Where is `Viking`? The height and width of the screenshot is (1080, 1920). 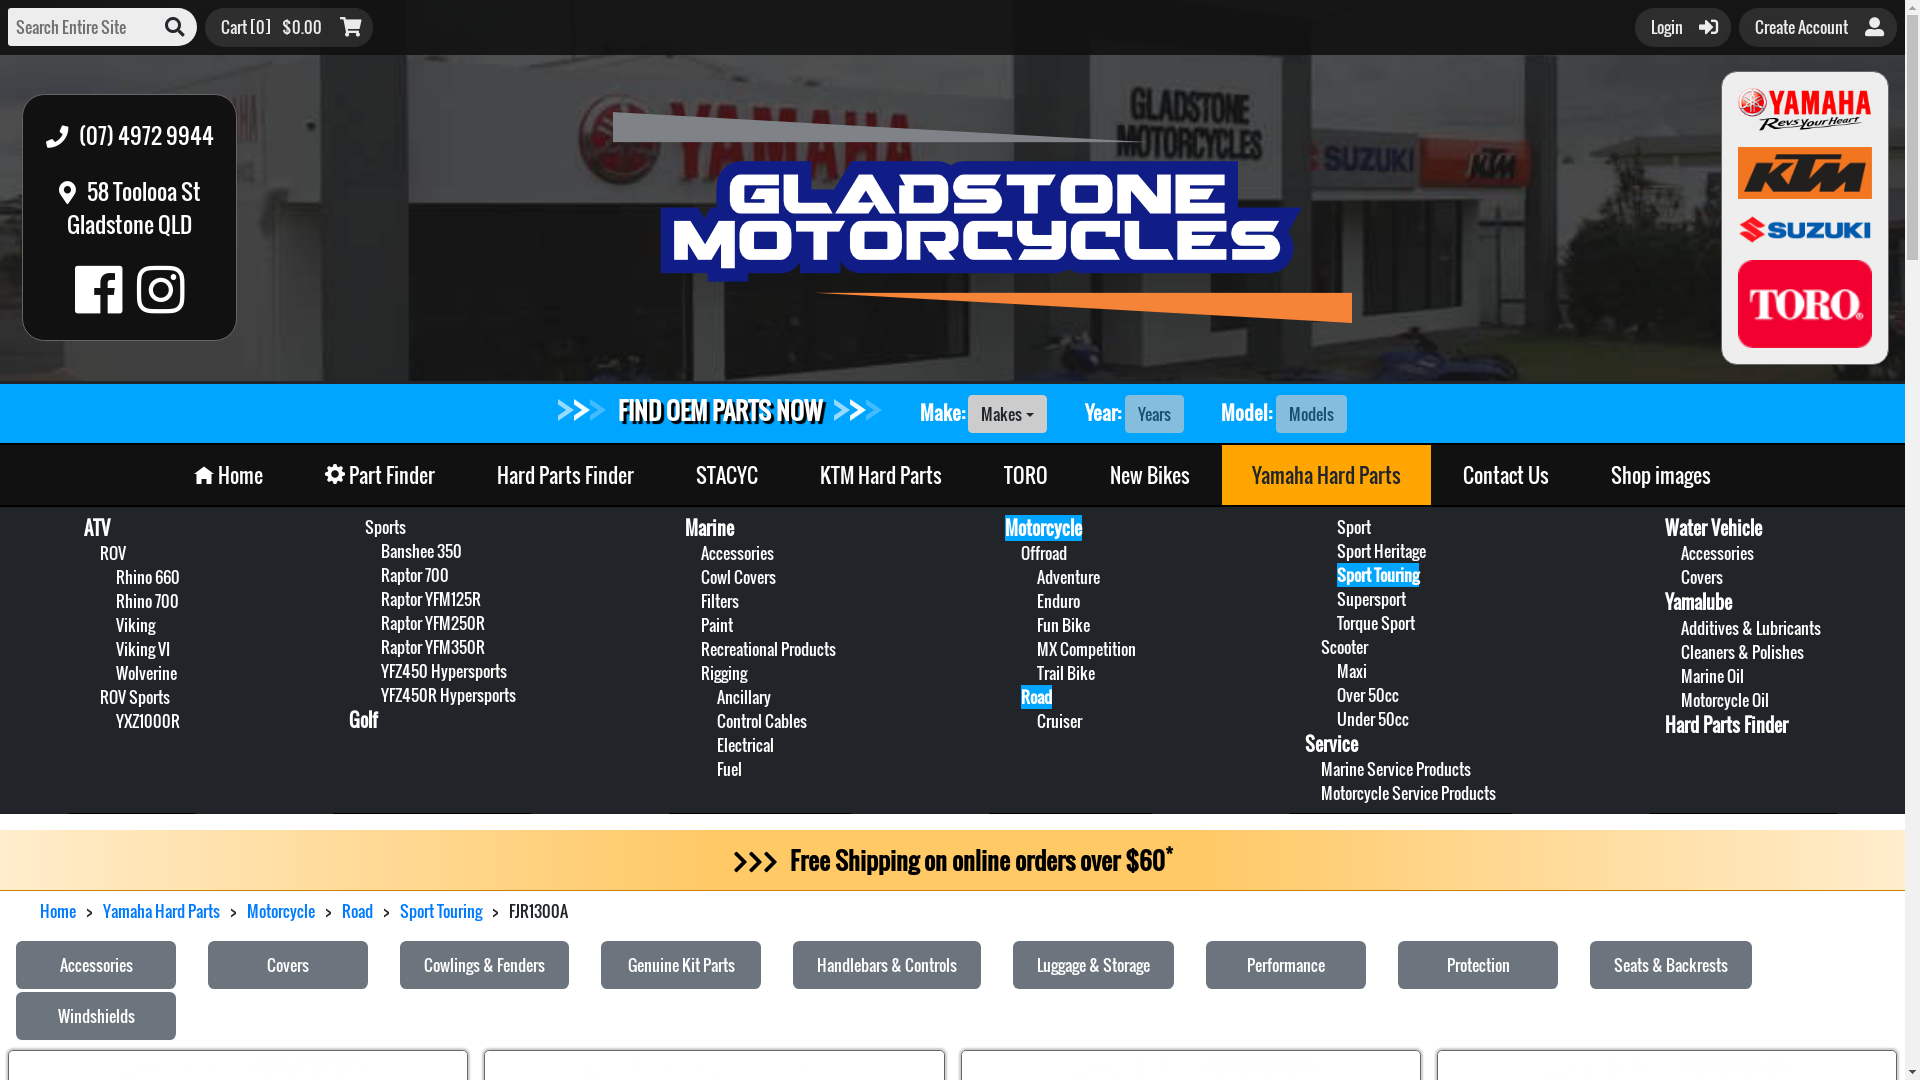
Viking is located at coordinates (136, 624).